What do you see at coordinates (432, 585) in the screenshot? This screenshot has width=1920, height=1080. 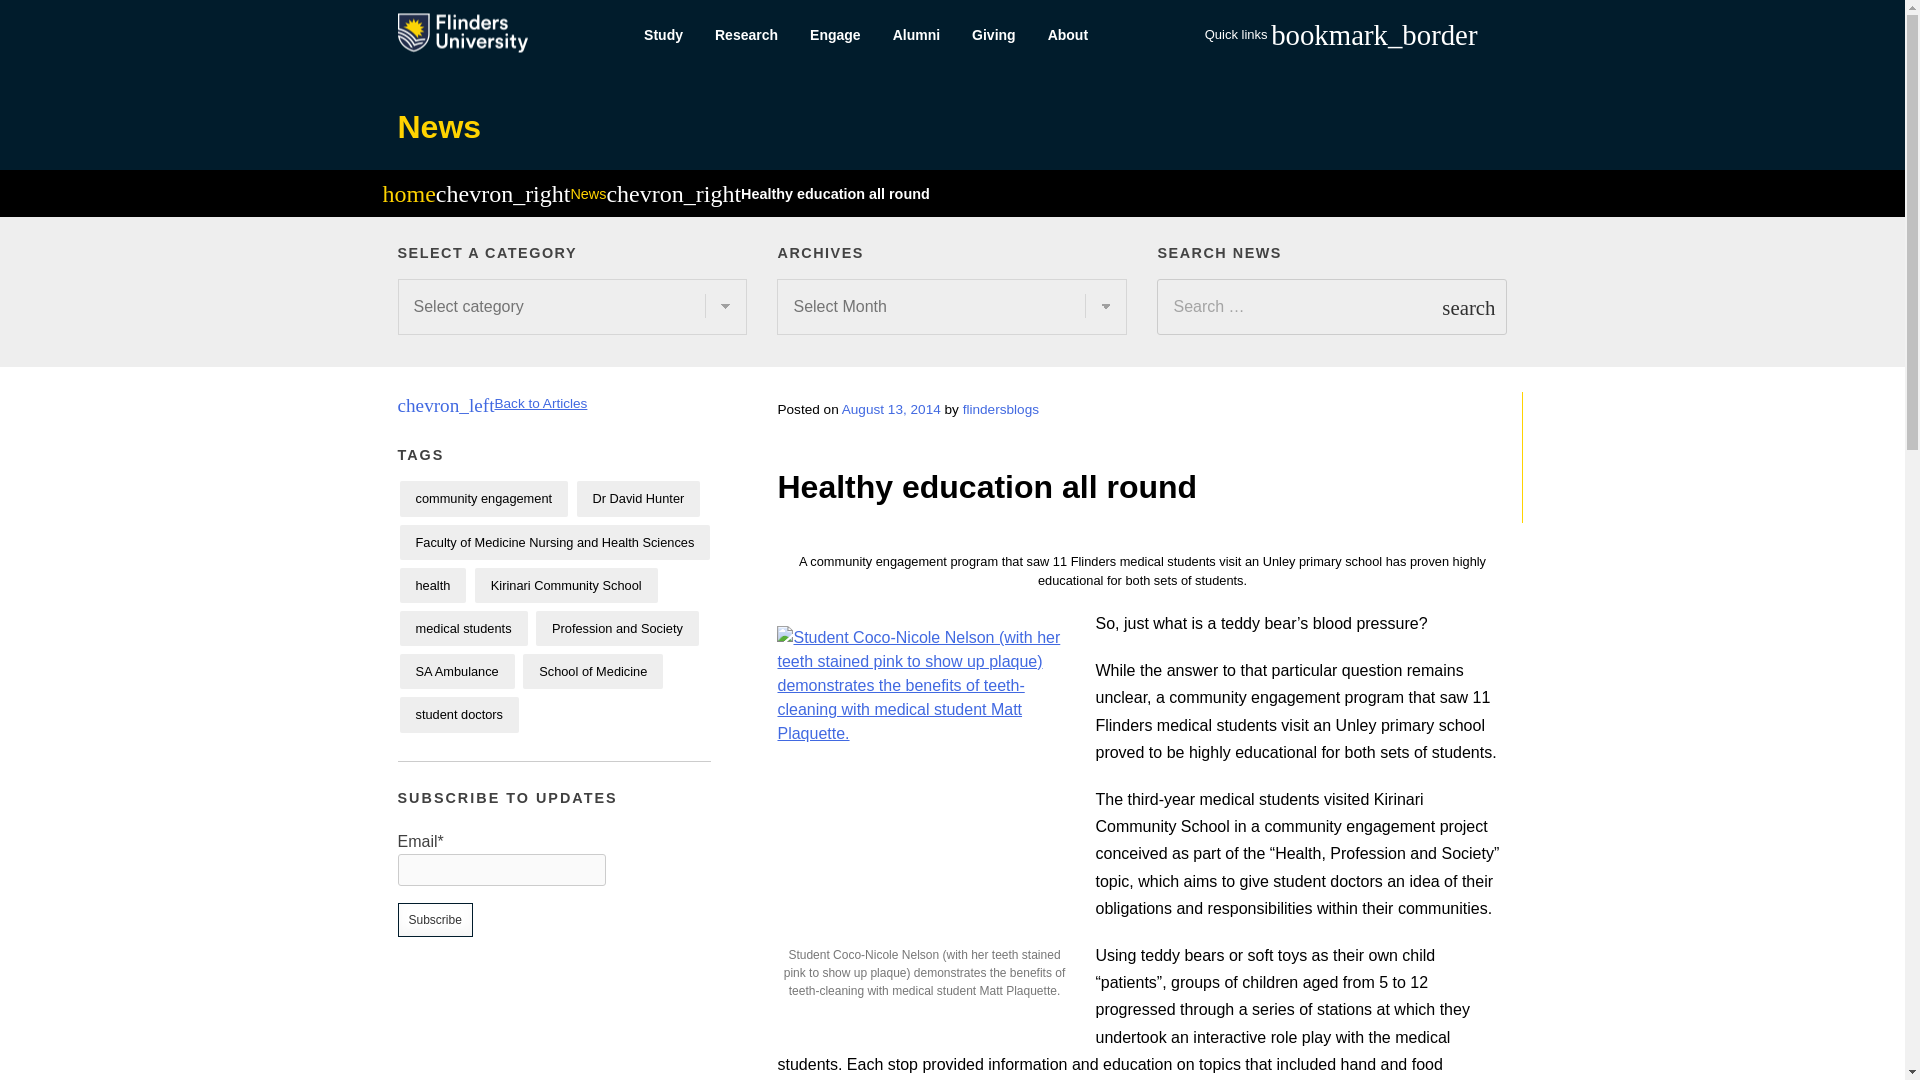 I see `health` at bounding box center [432, 585].